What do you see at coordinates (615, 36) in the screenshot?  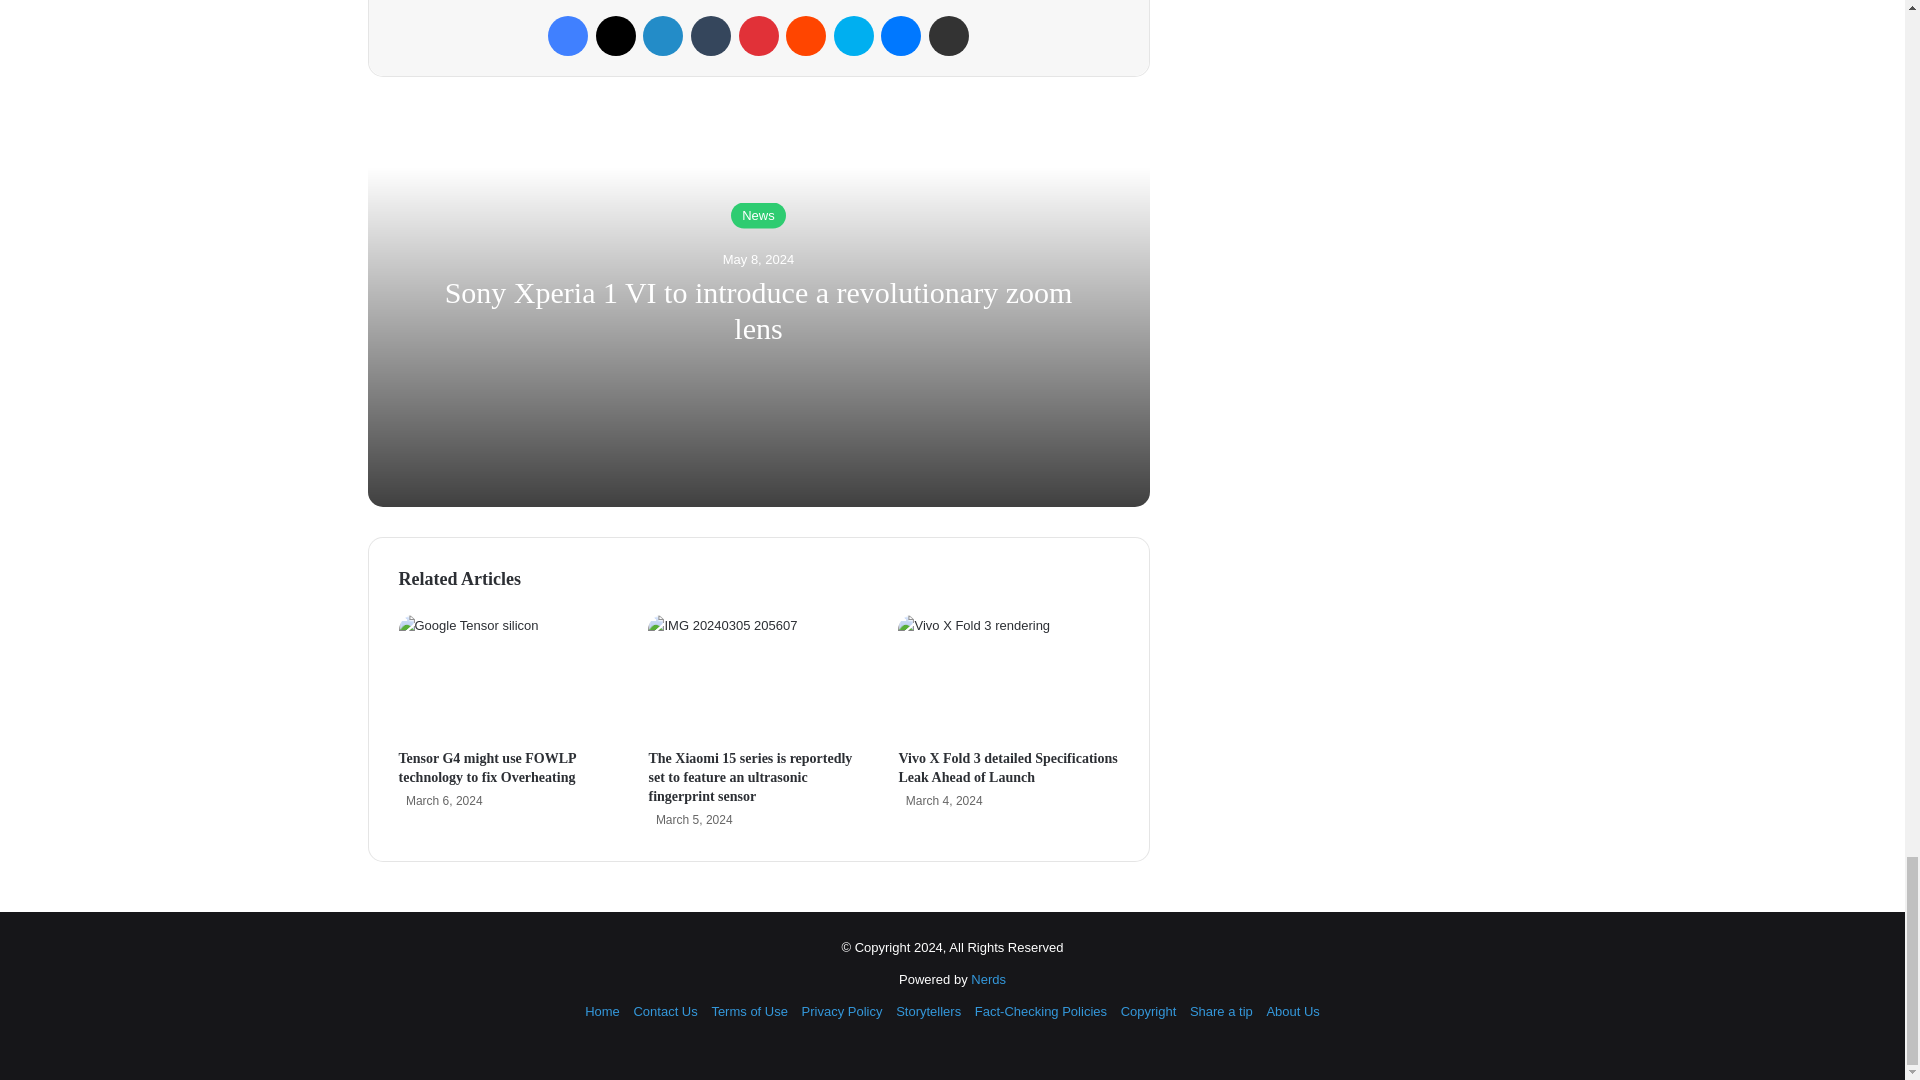 I see `X` at bounding box center [615, 36].